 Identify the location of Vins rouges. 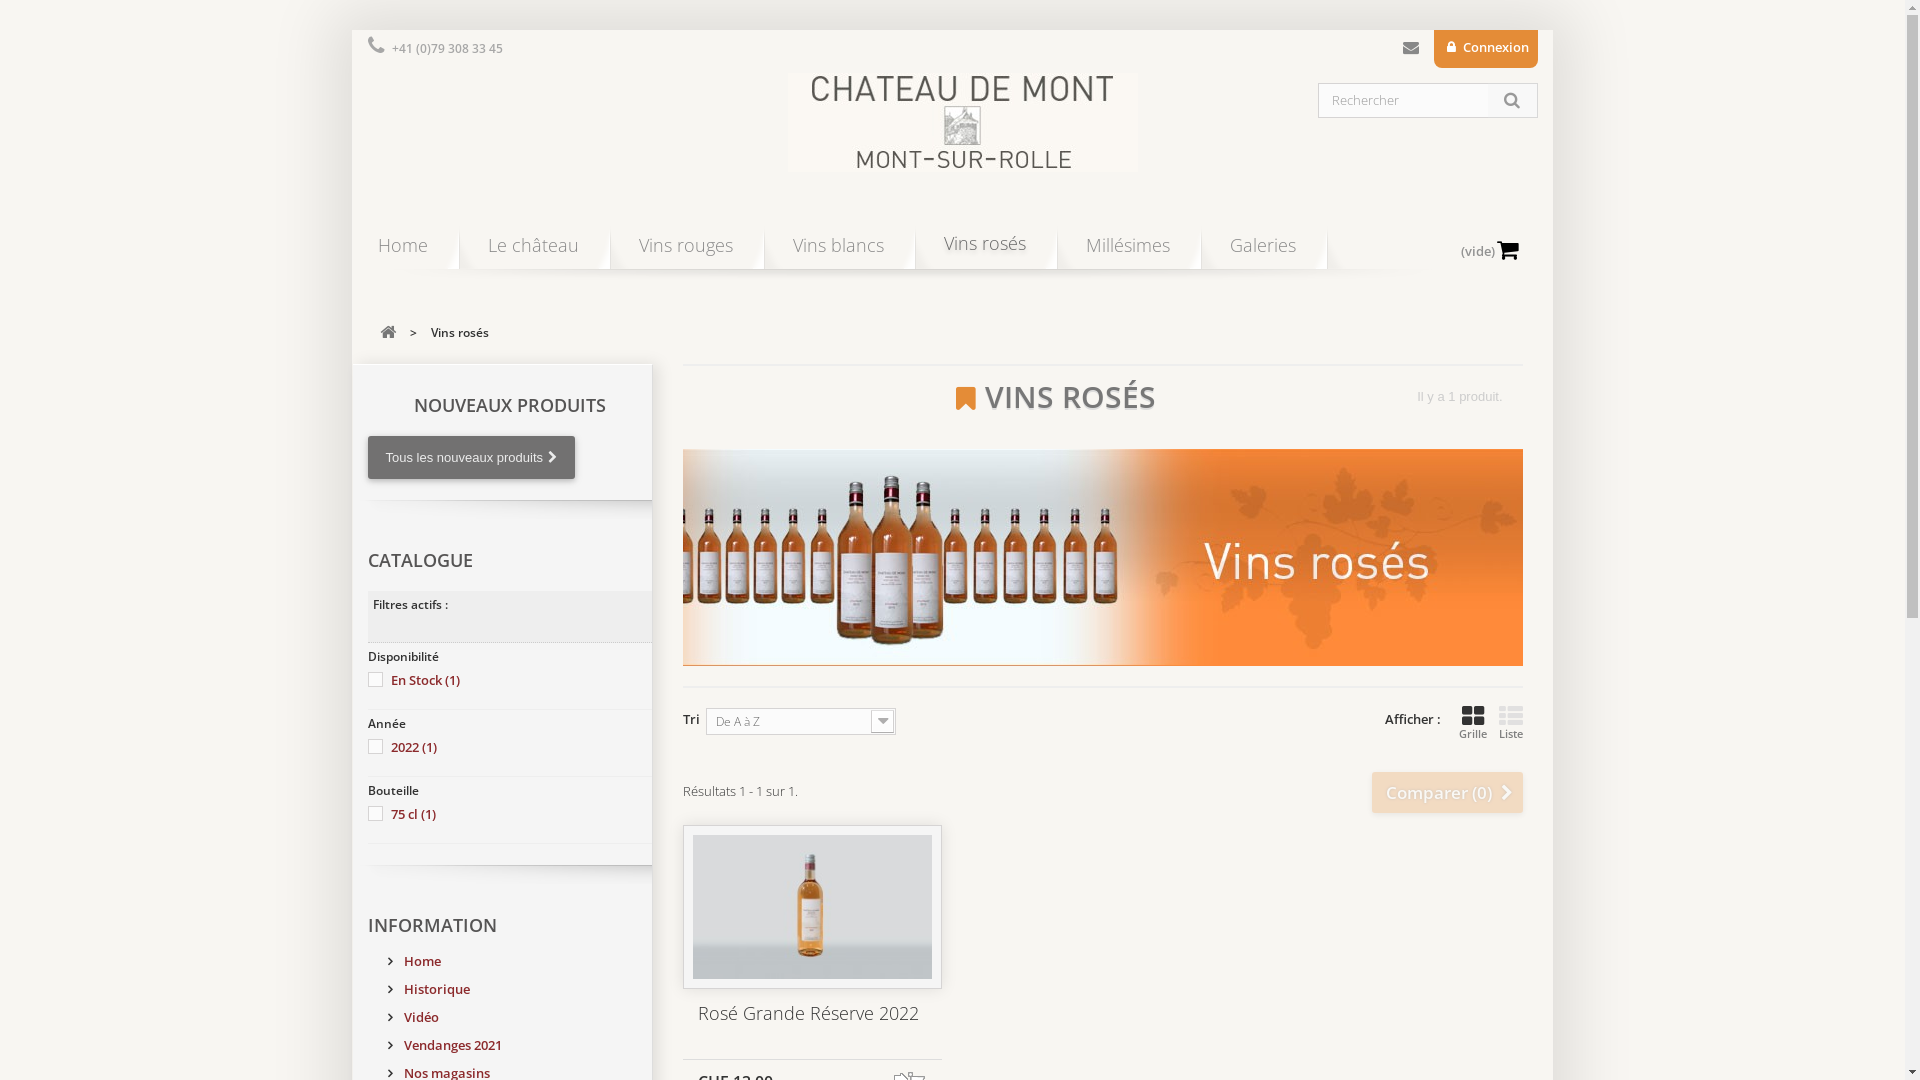
(685, 252).